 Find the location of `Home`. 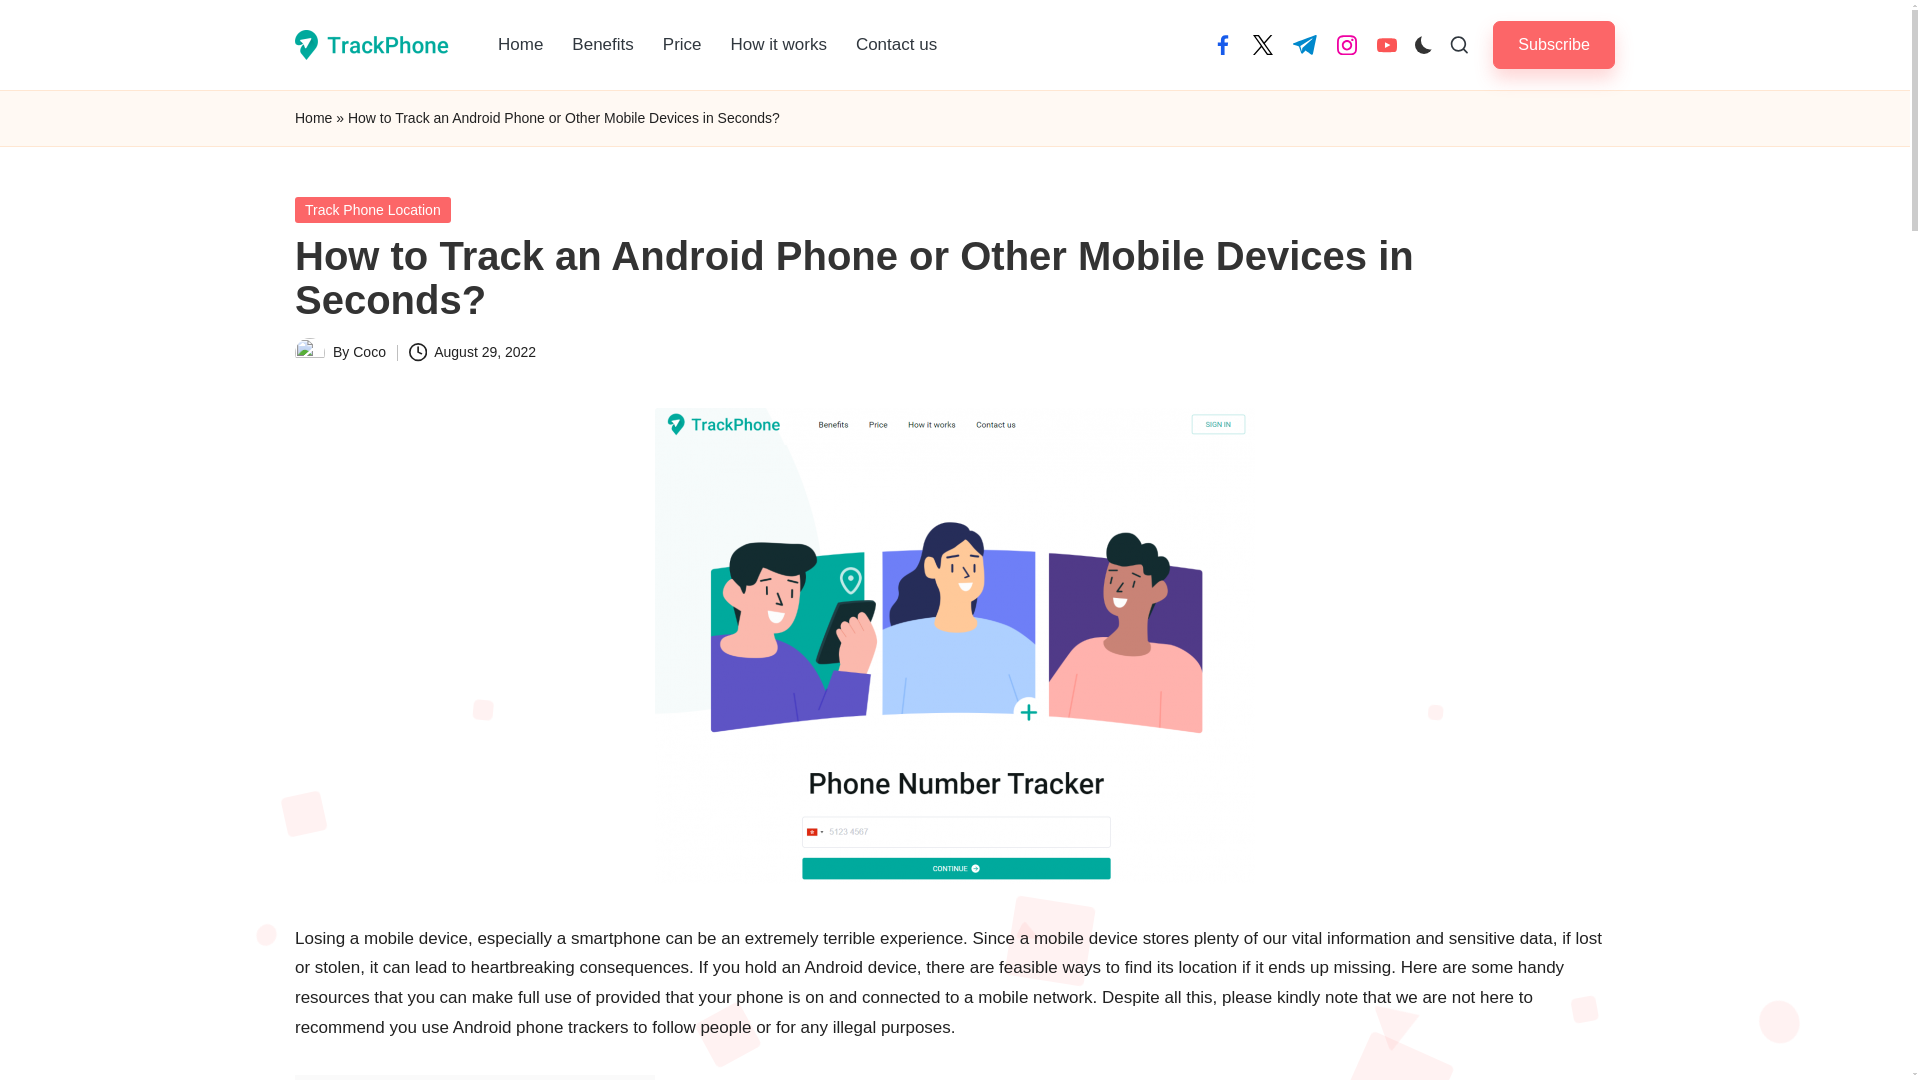

Home is located at coordinates (520, 44).